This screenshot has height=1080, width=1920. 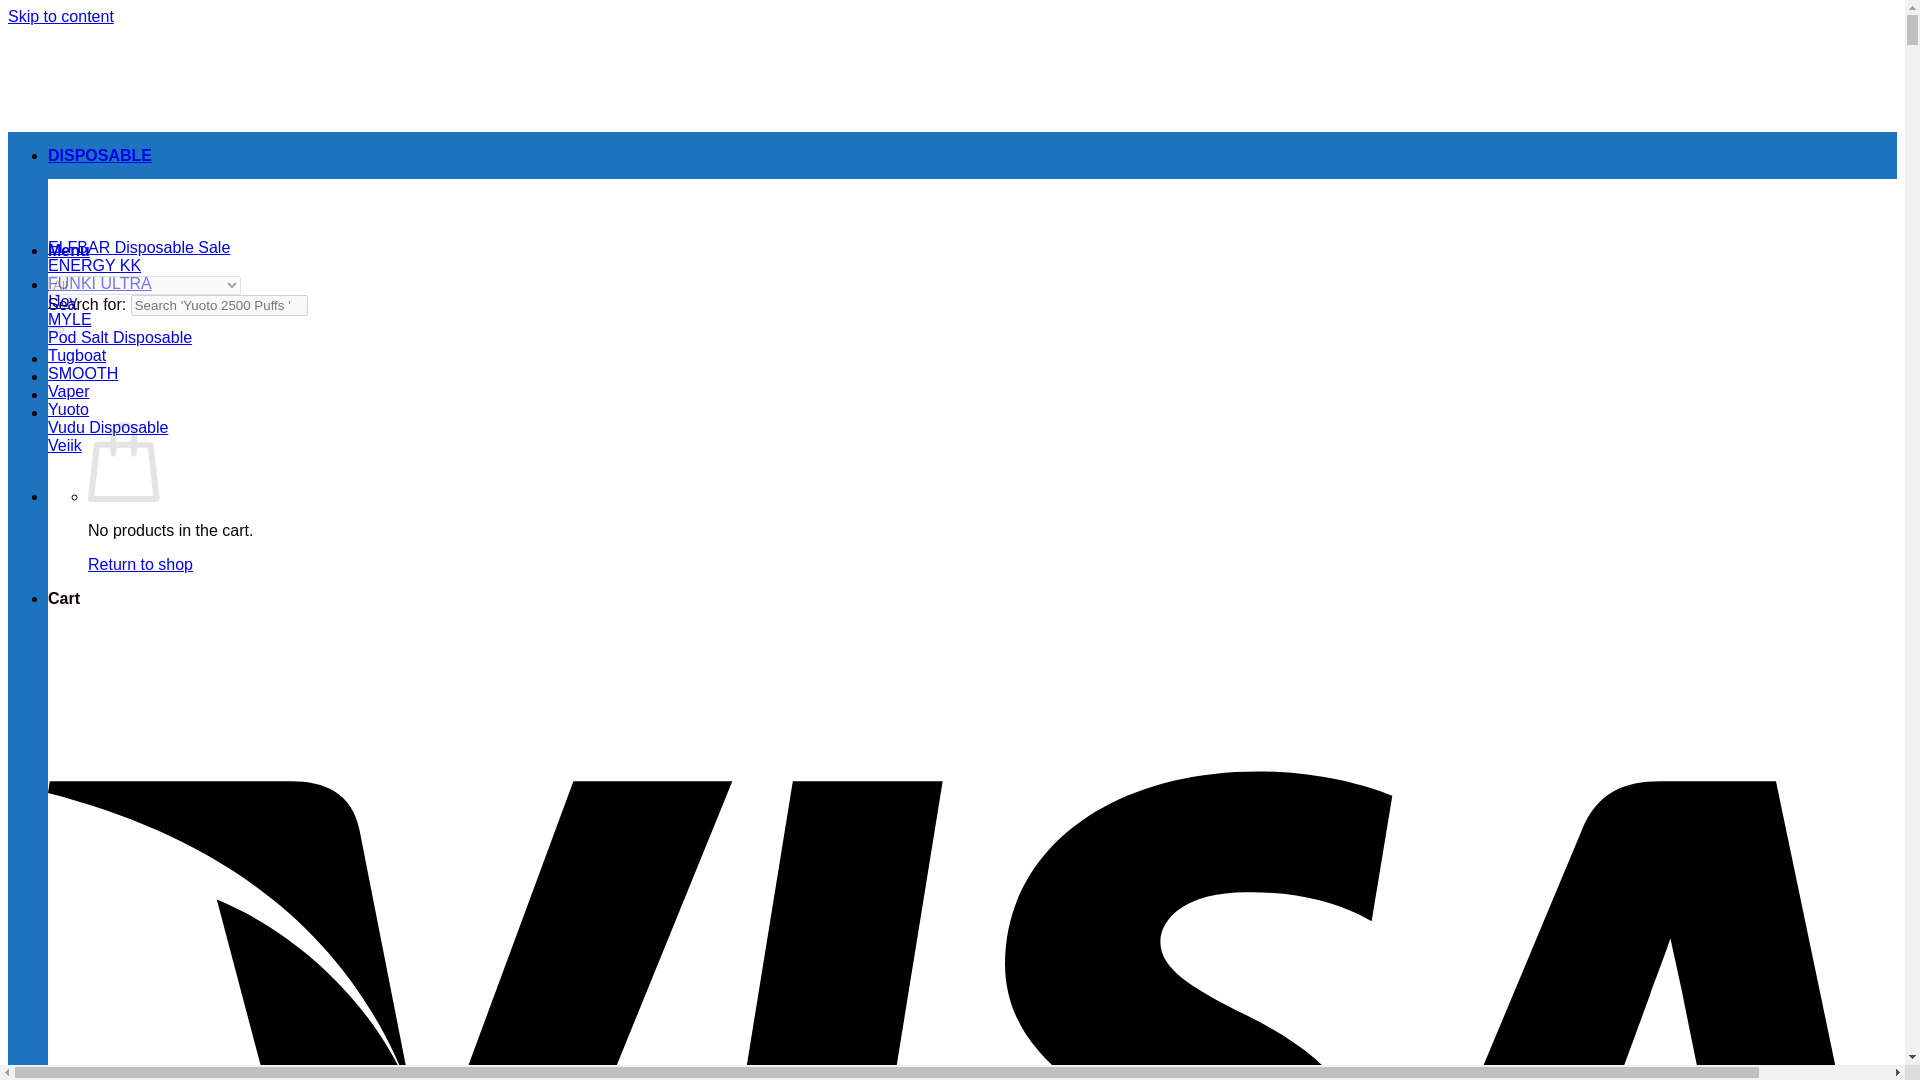 What do you see at coordinates (100, 155) in the screenshot?
I see `DISPOSABLE` at bounding box center [100, 155].